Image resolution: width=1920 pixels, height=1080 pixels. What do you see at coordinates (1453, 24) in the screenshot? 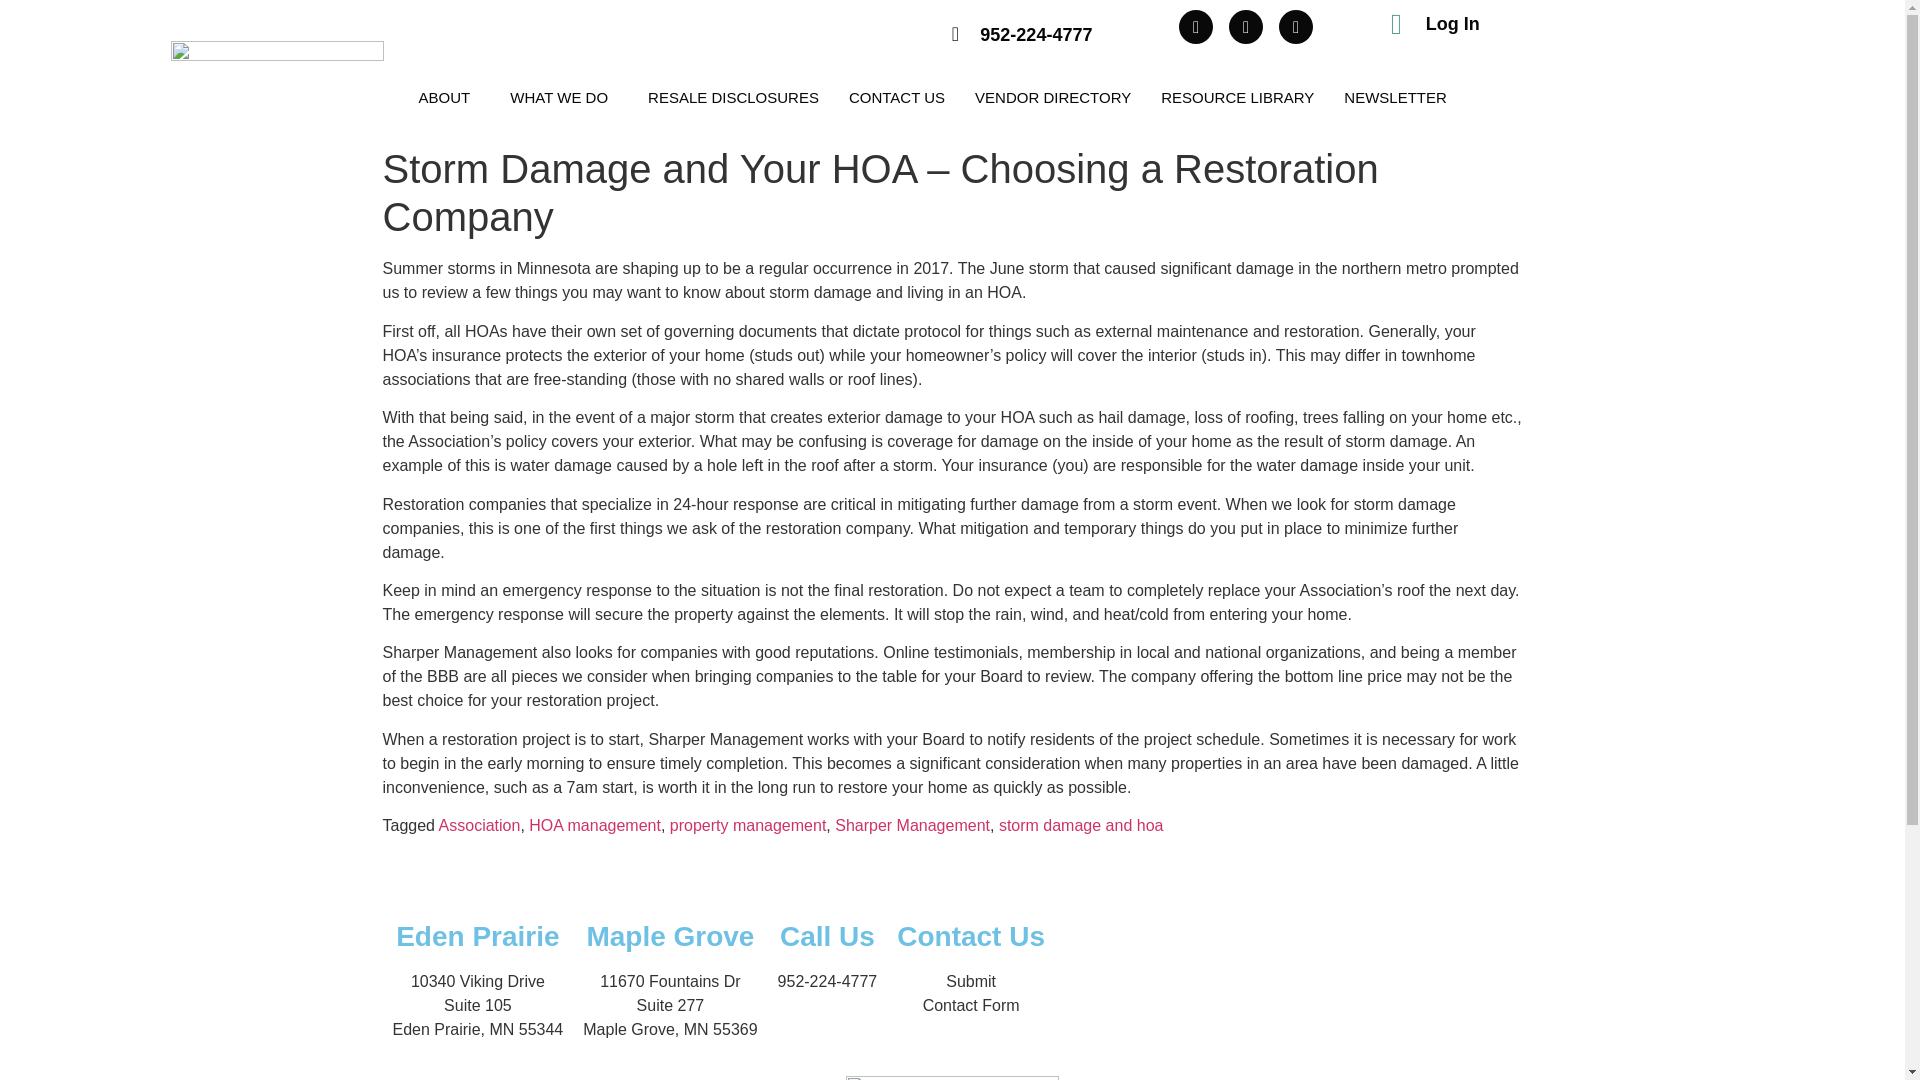
I see `Log In` at bounding box center [1453, 24].